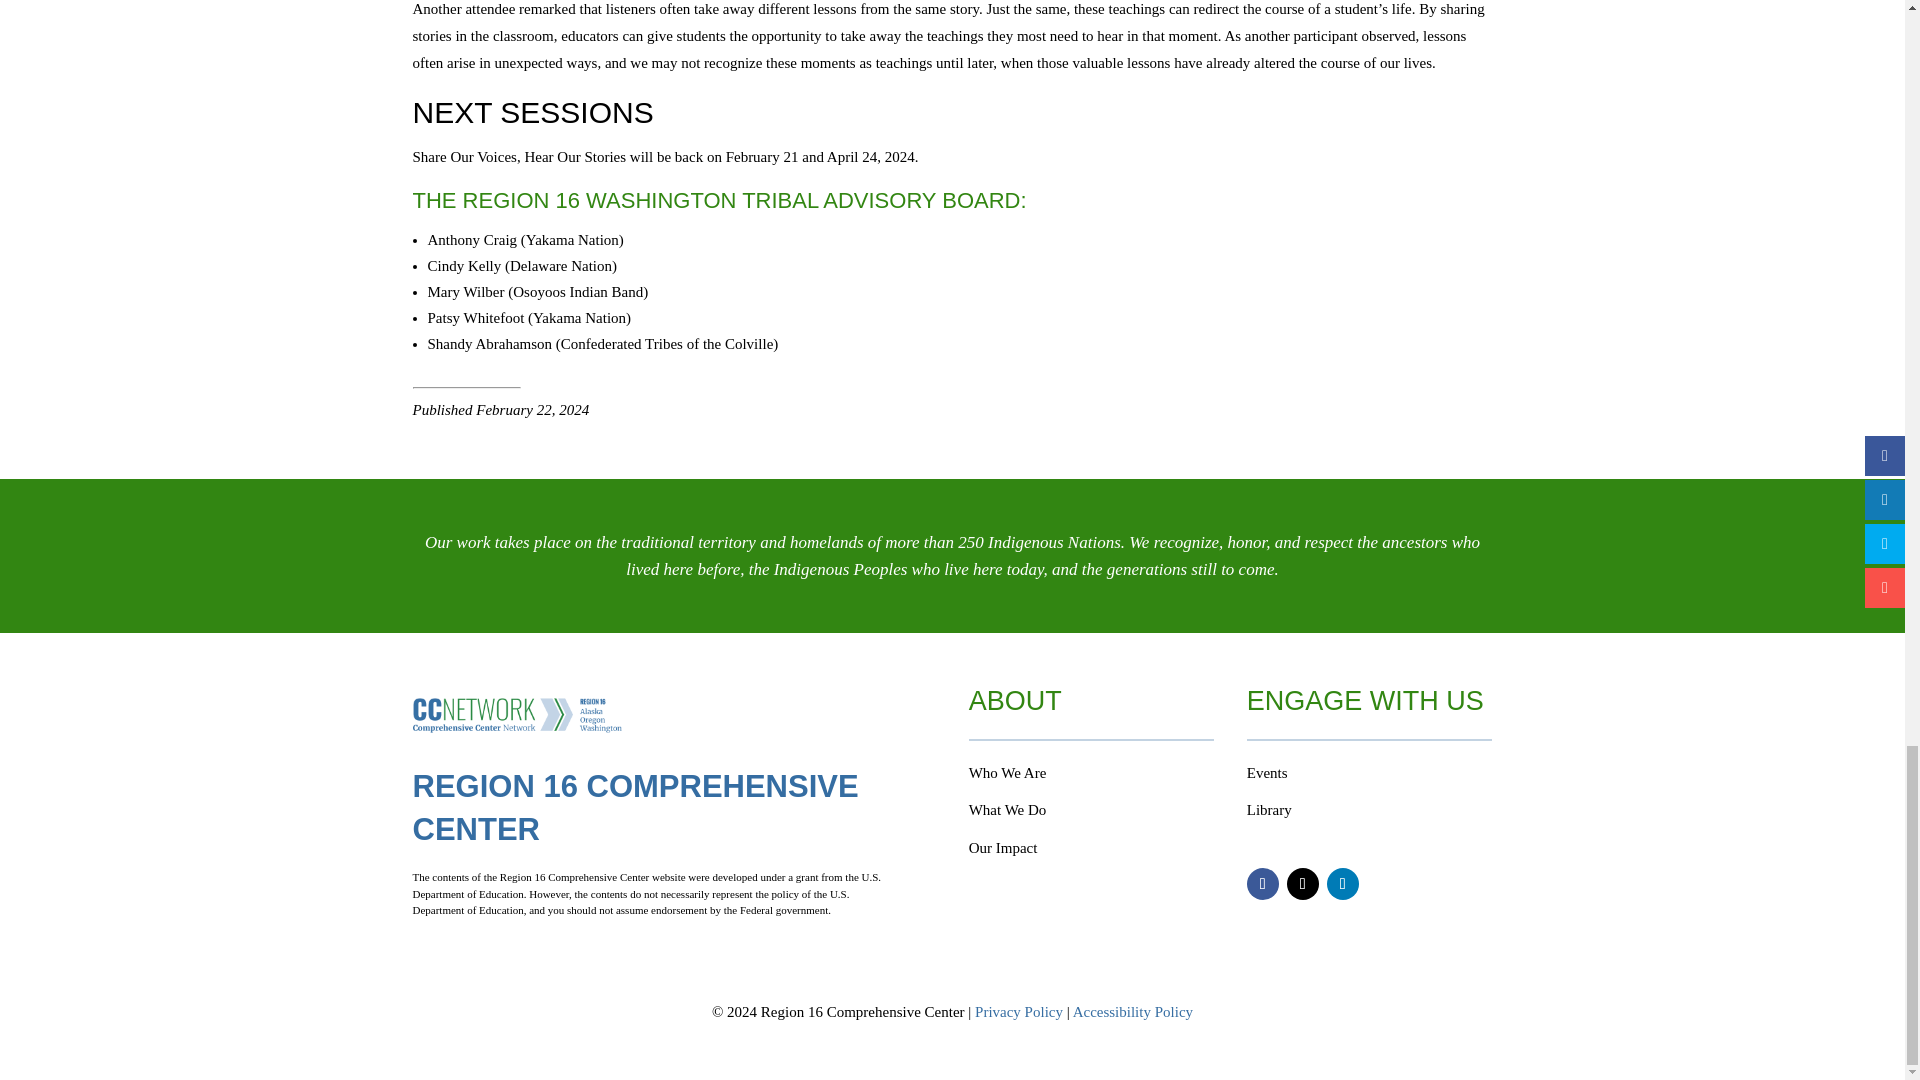  What do you see at coordinates (1269, 810) in the screenshot?
I see `Library` at bounding box center [1269, 810].